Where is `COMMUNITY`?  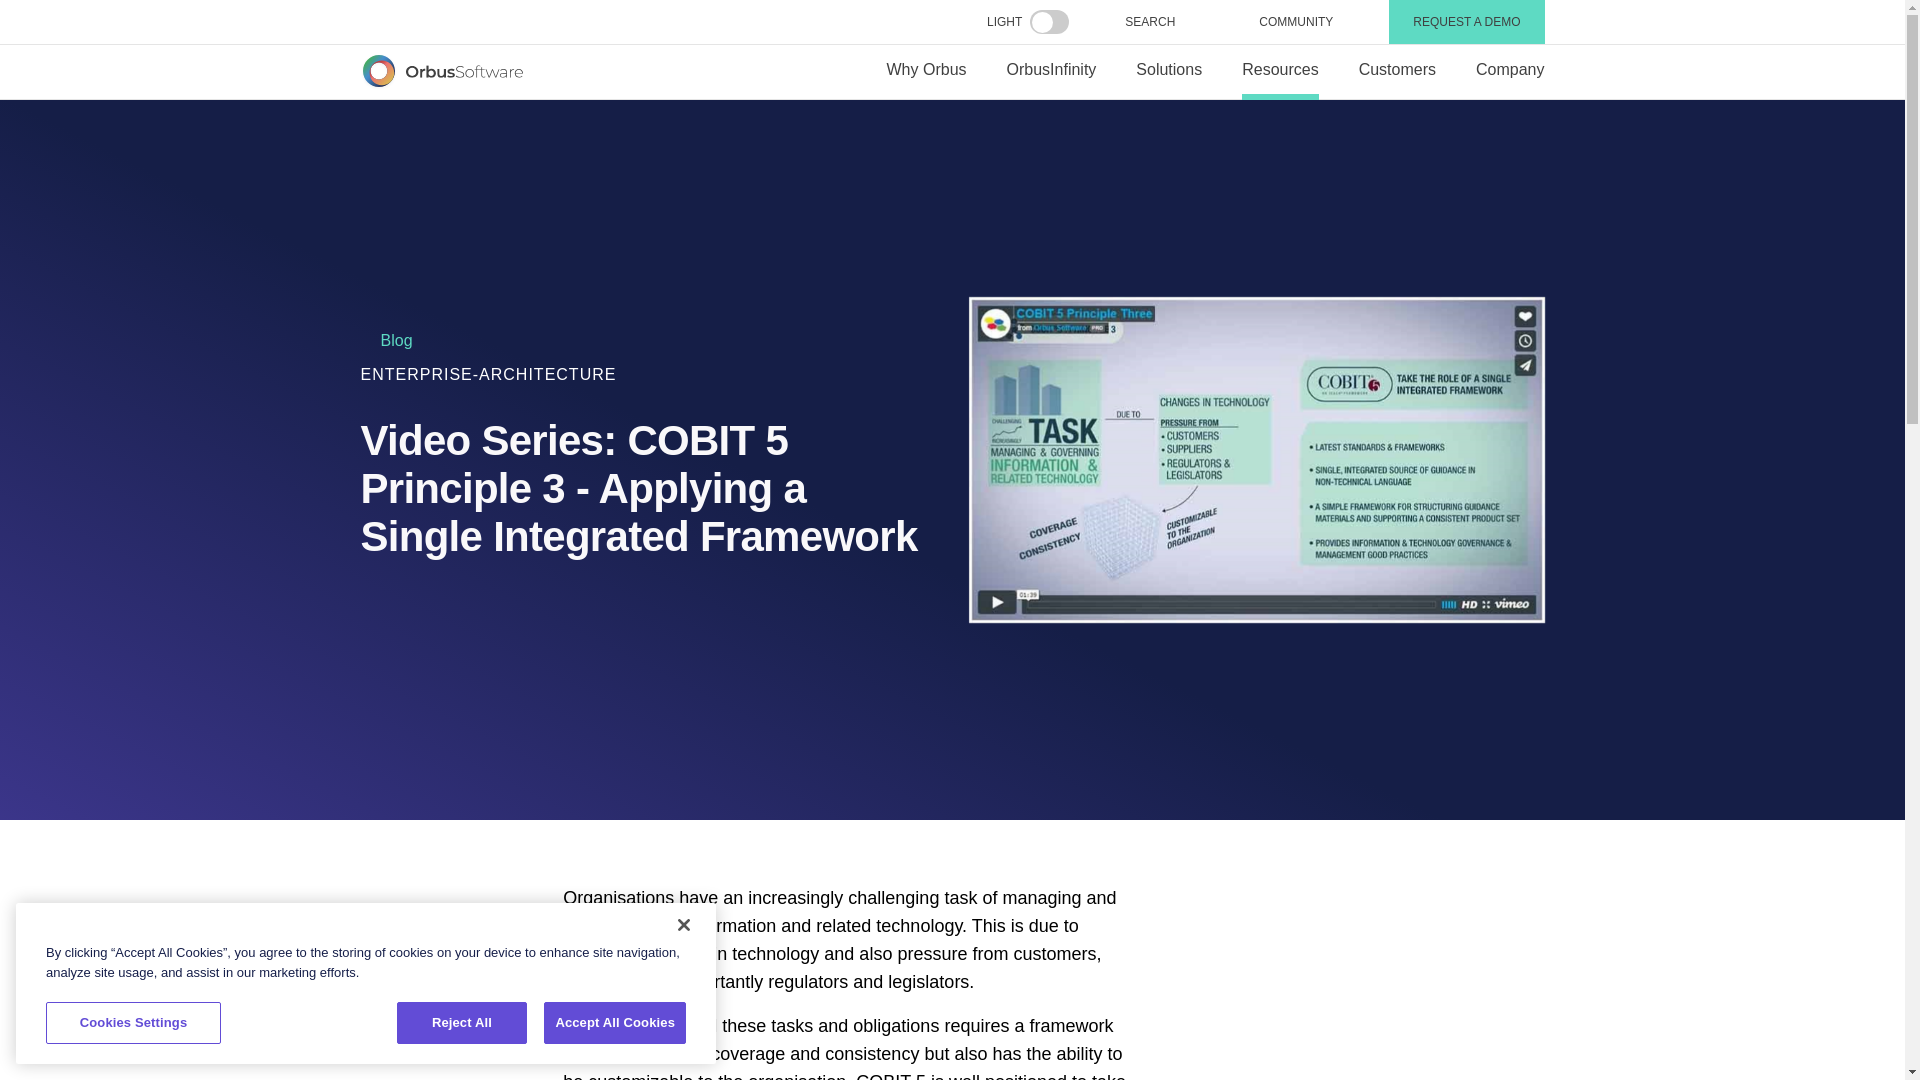
COMMUNITY is located at coordinates (1296, 22).